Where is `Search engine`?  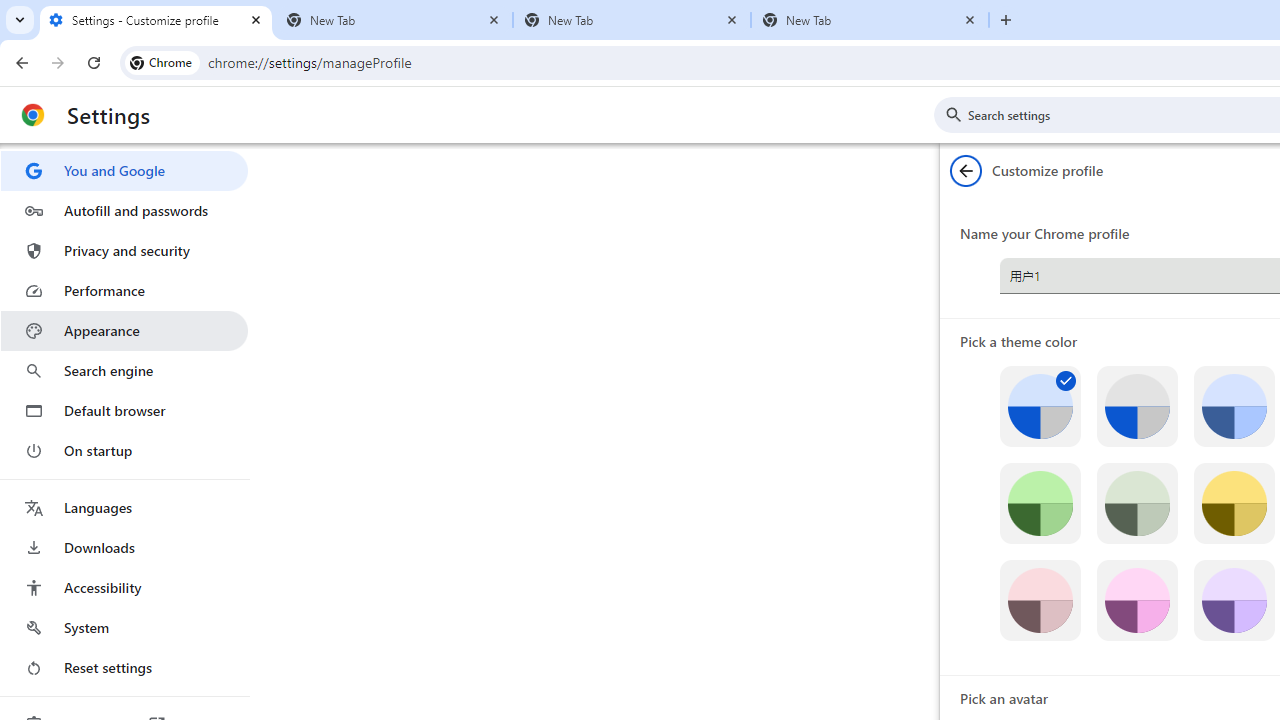
Search engine is located at coordinates (124, 370).